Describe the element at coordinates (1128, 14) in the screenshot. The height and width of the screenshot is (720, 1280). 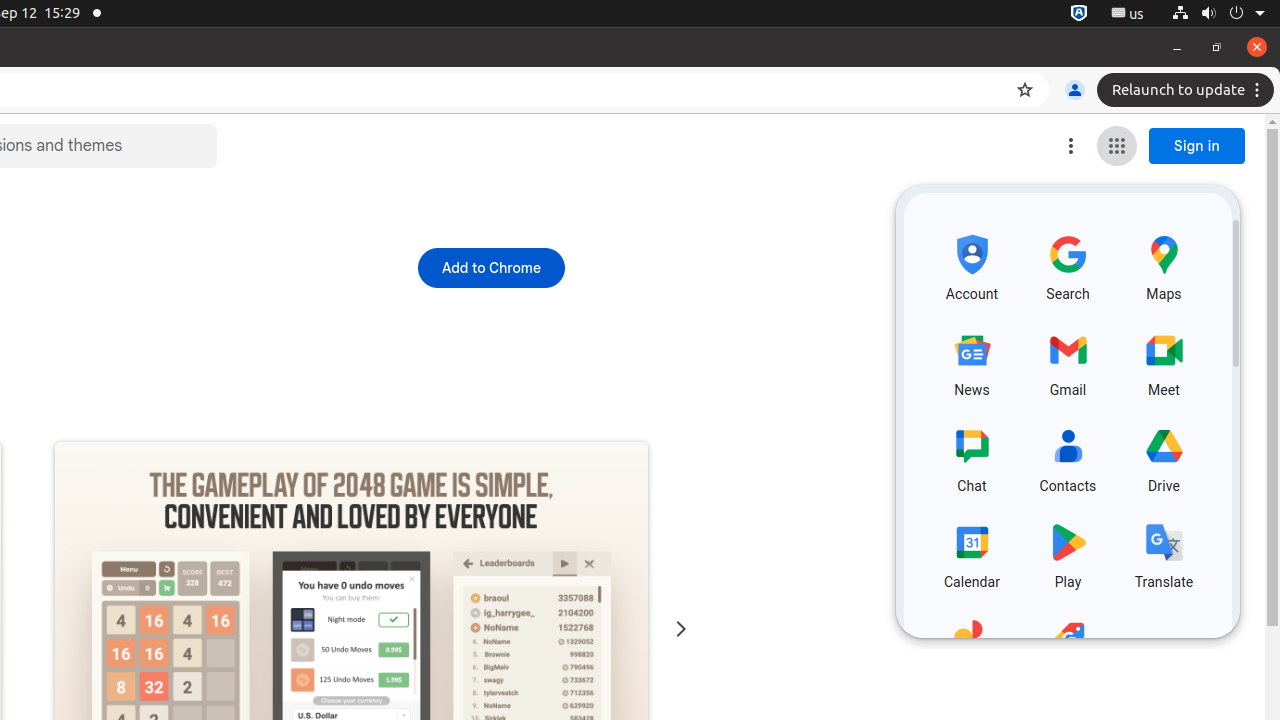
I see `:1.21/StatusNotifierItem` at that location.